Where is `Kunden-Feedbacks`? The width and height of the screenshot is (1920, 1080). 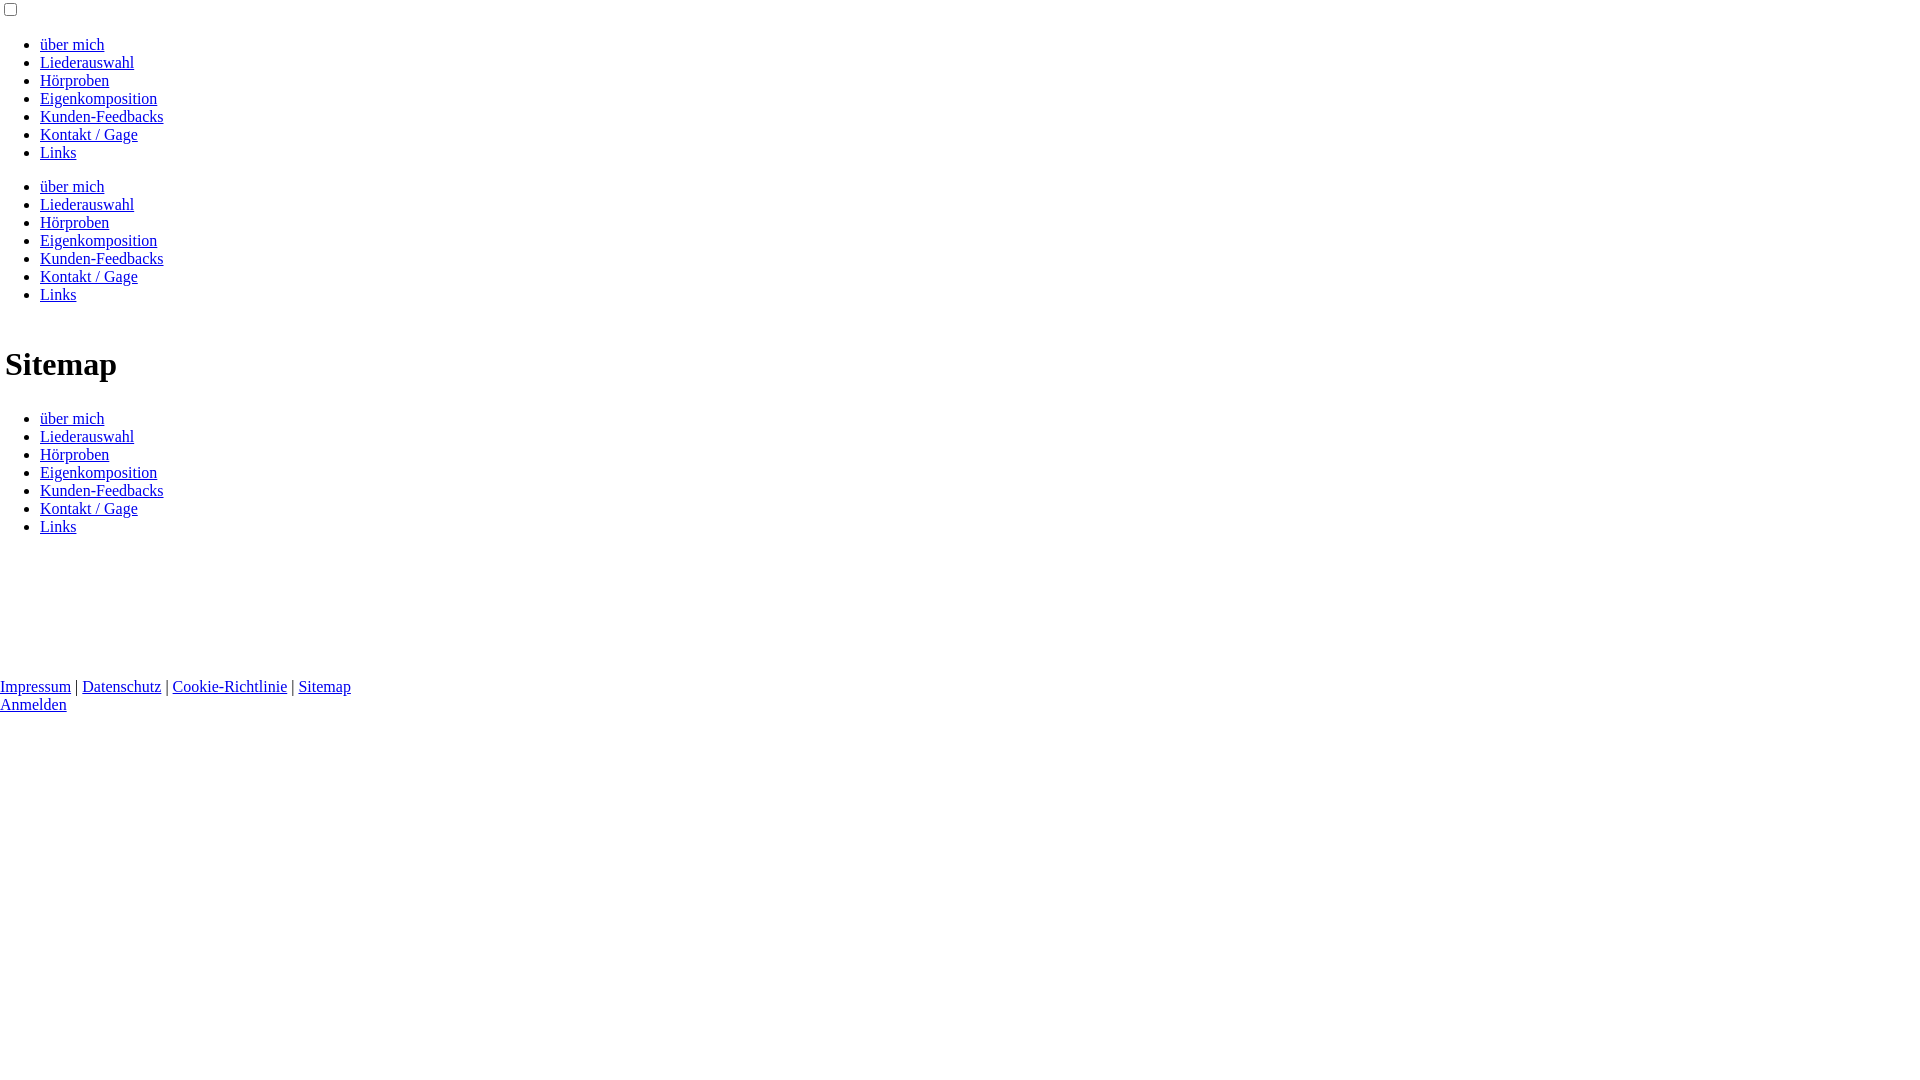 Kunden-Feedbacks is located at coordinates (102, 258).